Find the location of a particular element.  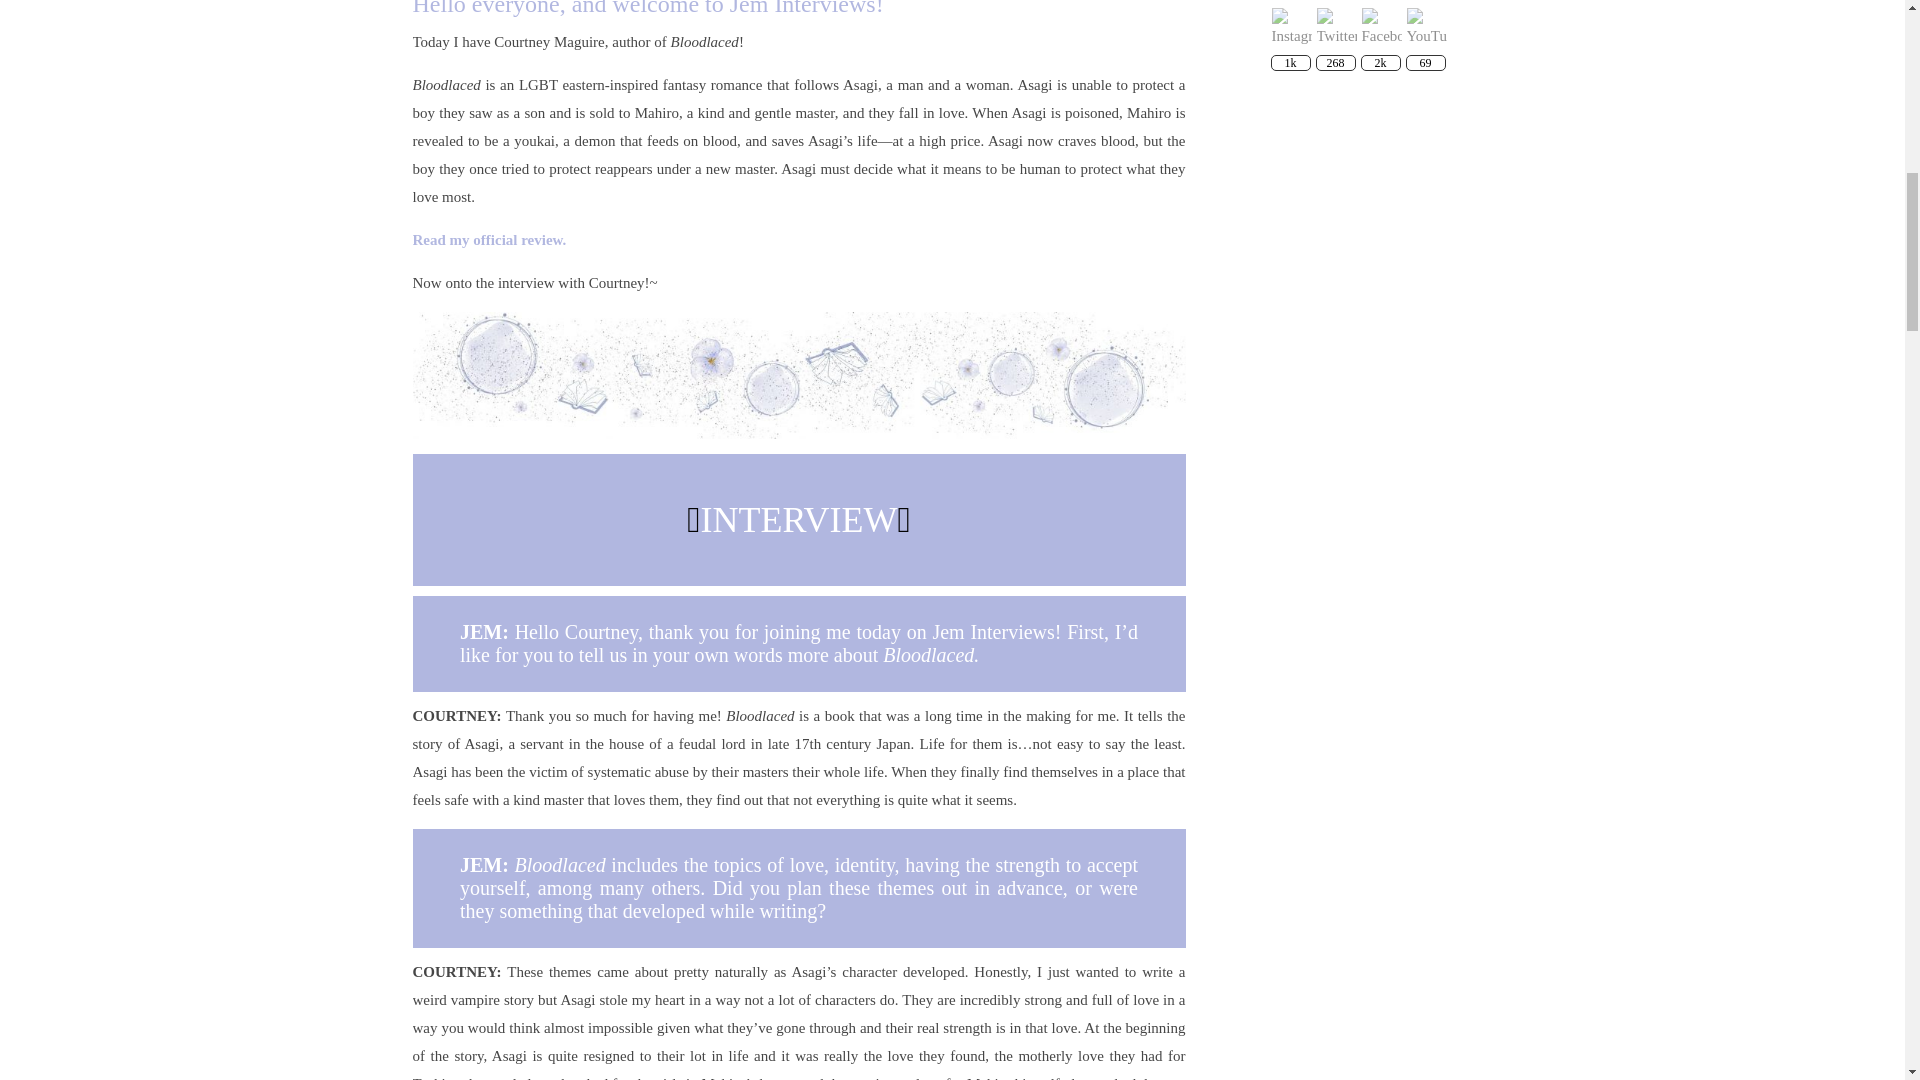

Instagram is located at coordinates (1291, 27).